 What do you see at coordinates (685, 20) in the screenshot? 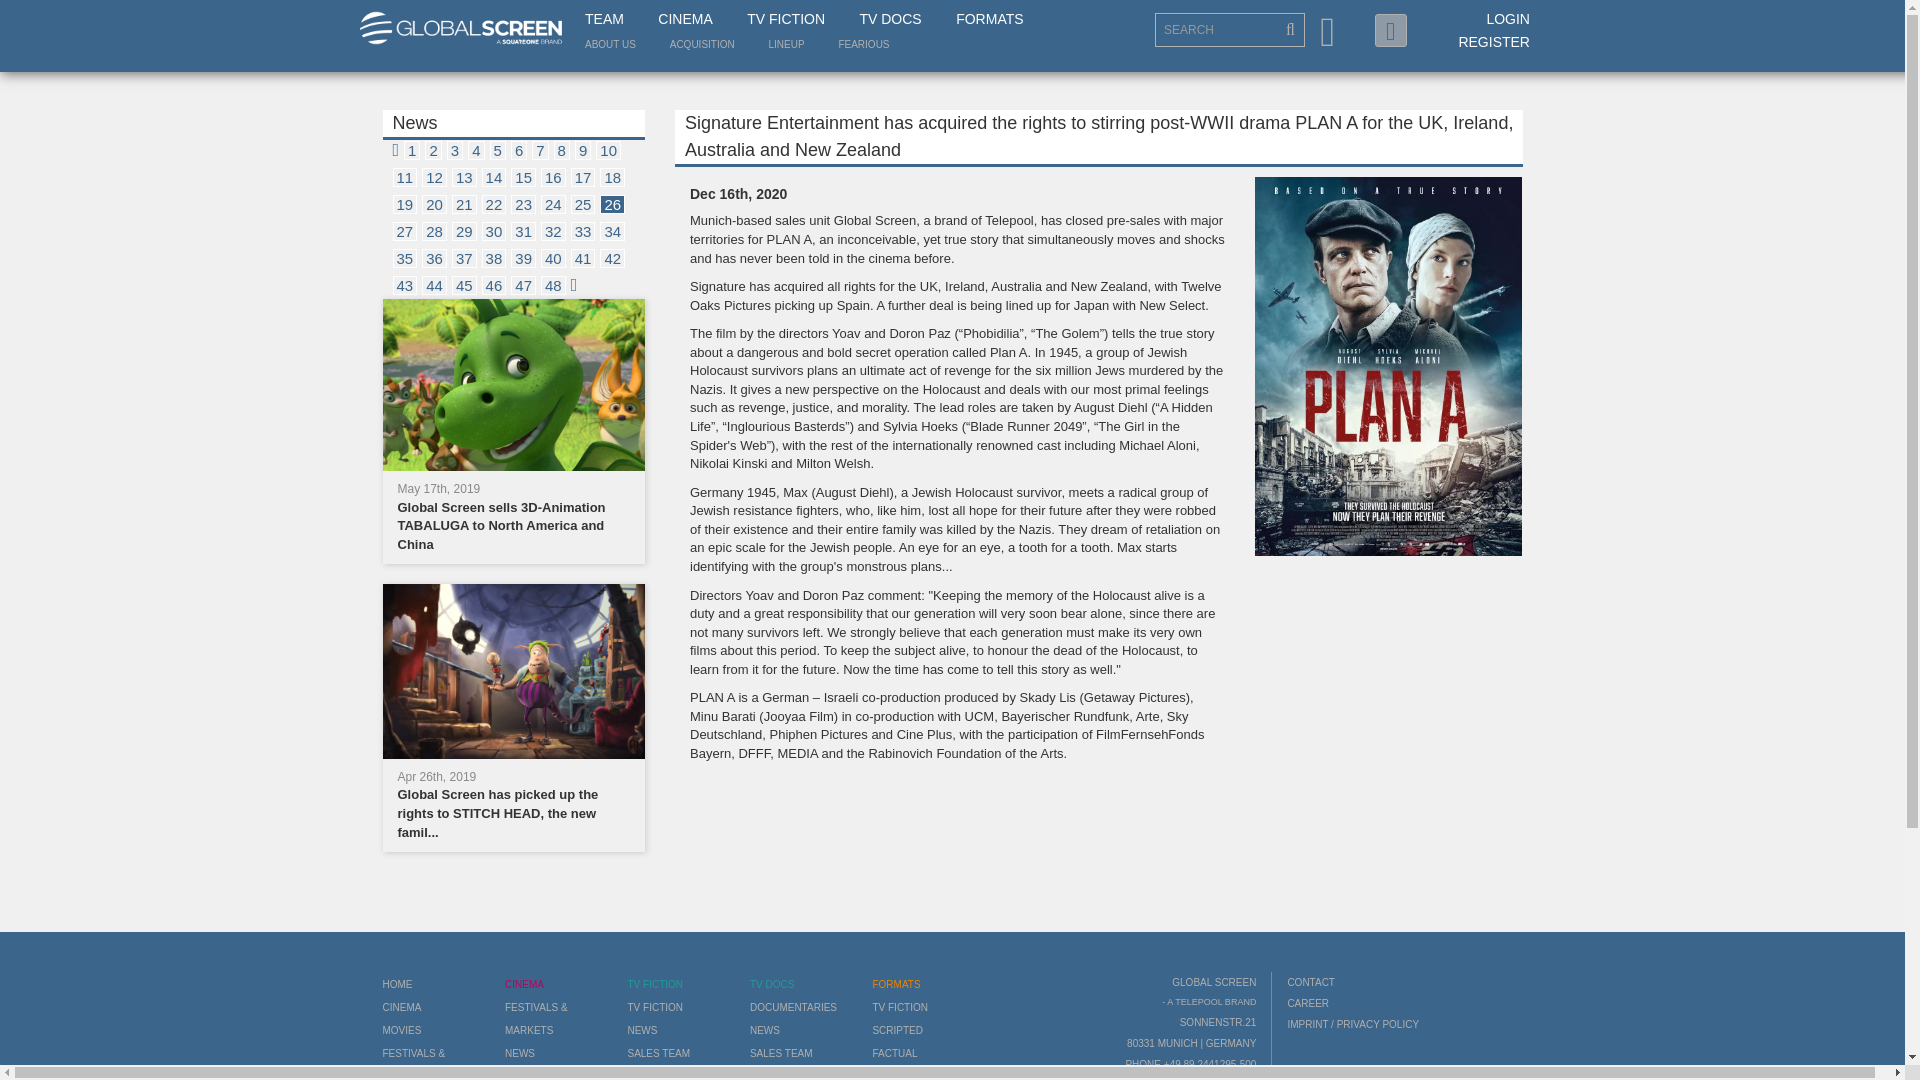
I see `CINEMA` at bounding box center [685, 20].